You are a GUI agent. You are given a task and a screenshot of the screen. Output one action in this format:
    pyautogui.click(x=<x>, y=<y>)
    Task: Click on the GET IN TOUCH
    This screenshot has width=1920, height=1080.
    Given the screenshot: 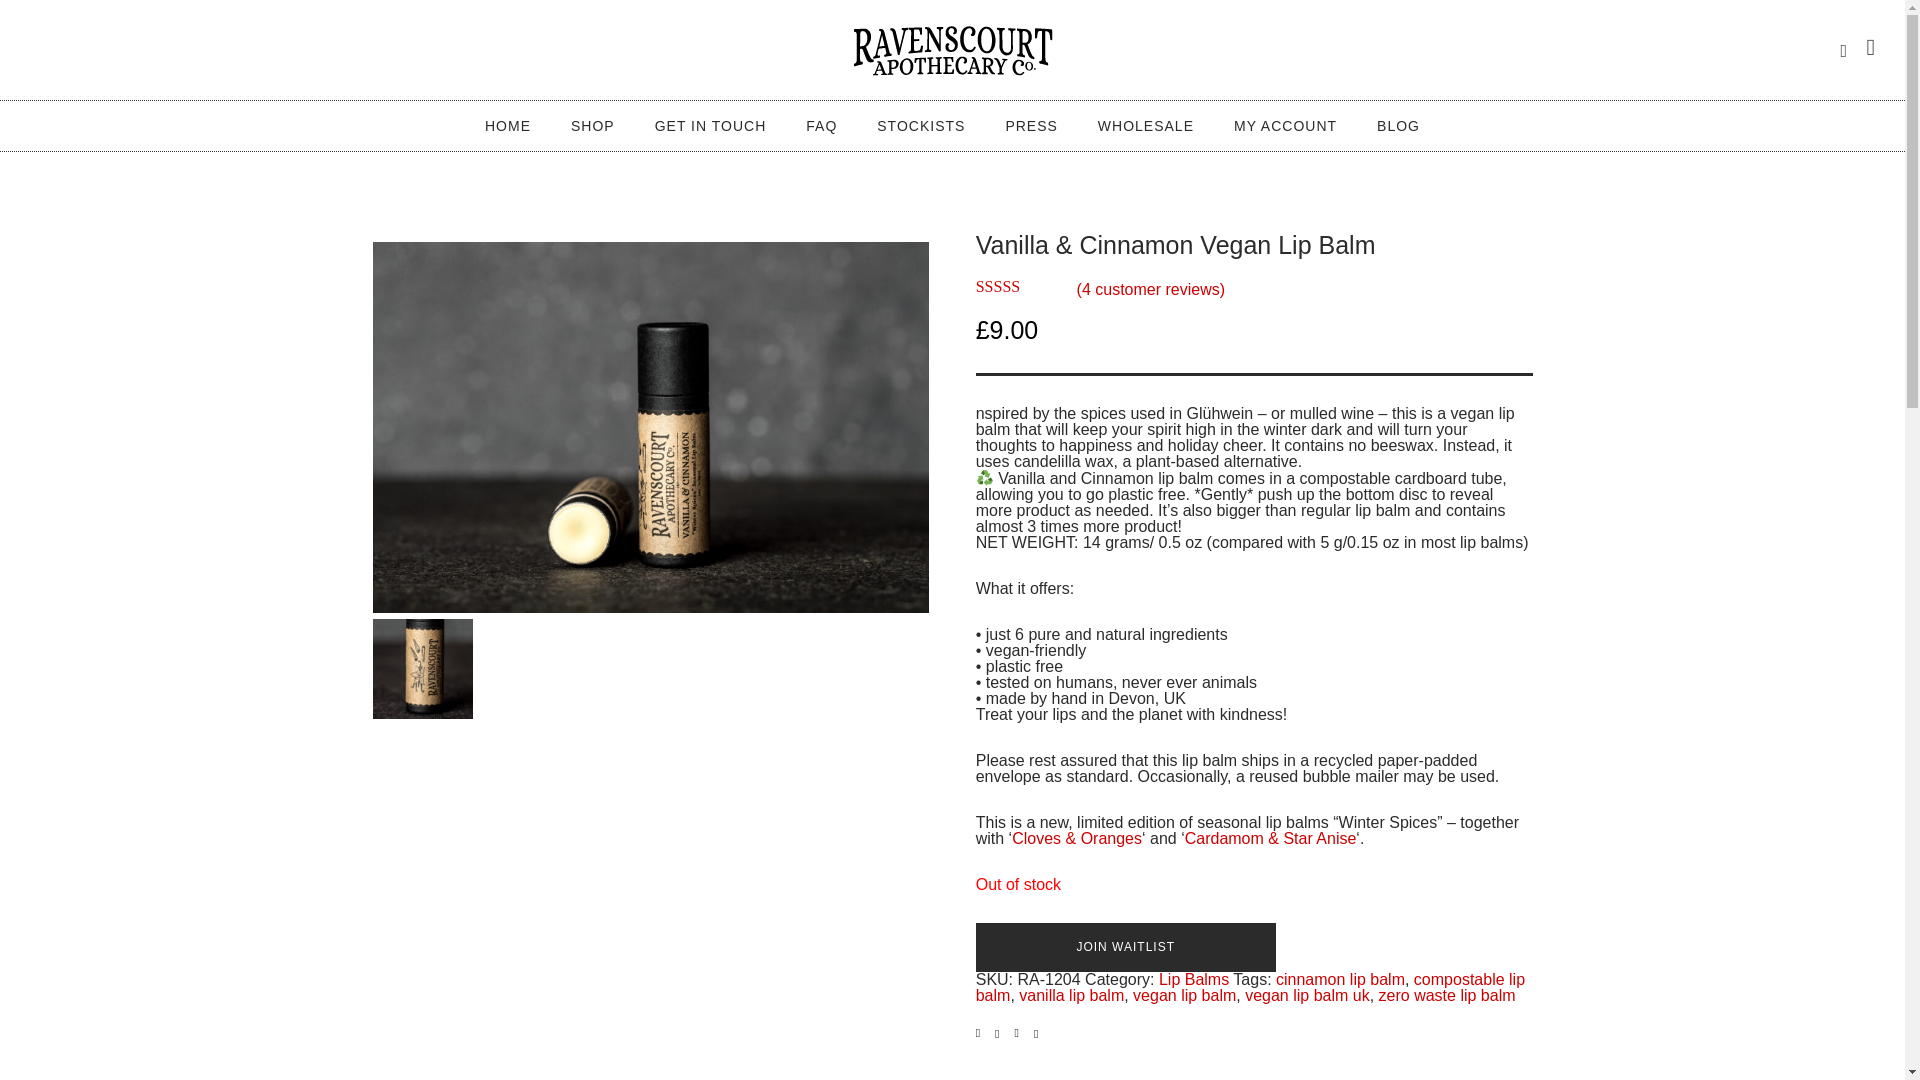 What is the action you would take?
    pyautogui.click(x=711, y=125)
    